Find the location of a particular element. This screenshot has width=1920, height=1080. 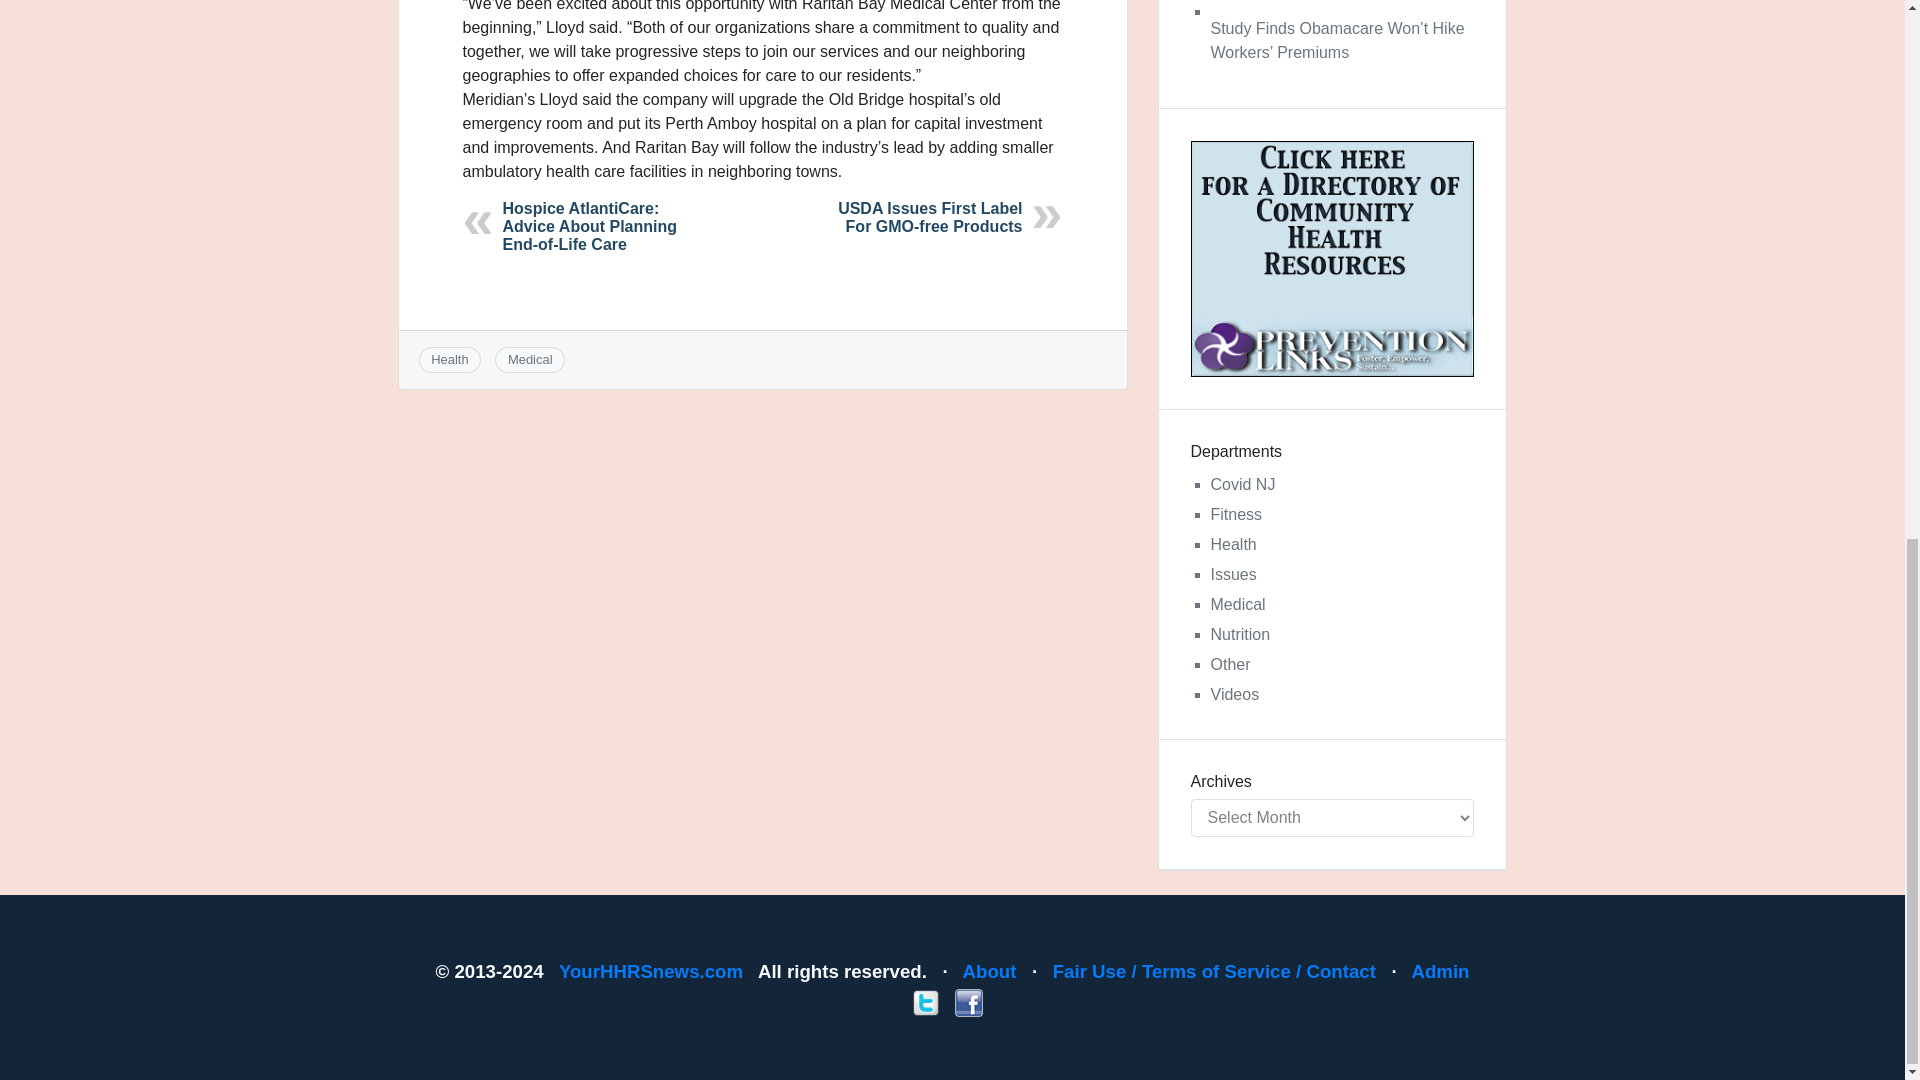

Nutrition is located at coordinates (1239, 634).